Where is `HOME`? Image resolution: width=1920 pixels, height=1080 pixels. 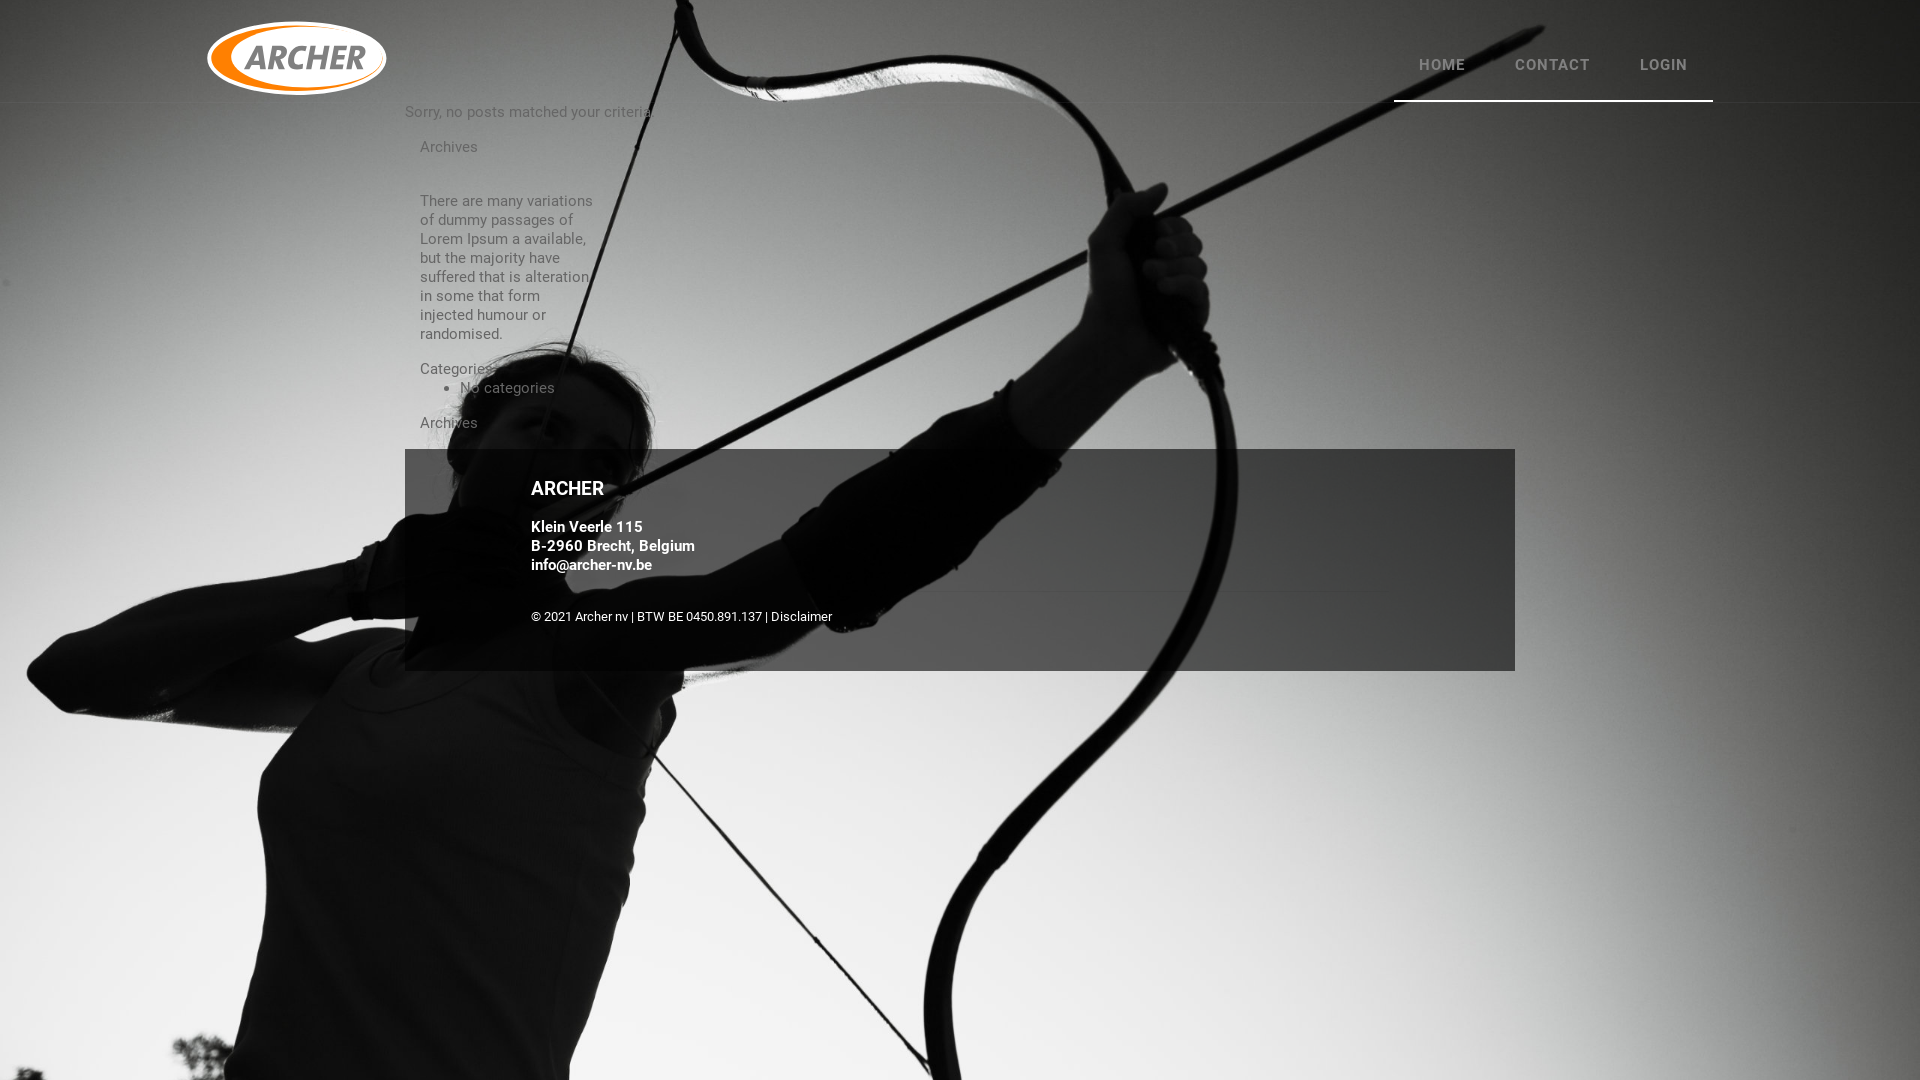
HOME is located at coordinates (1442, 66).